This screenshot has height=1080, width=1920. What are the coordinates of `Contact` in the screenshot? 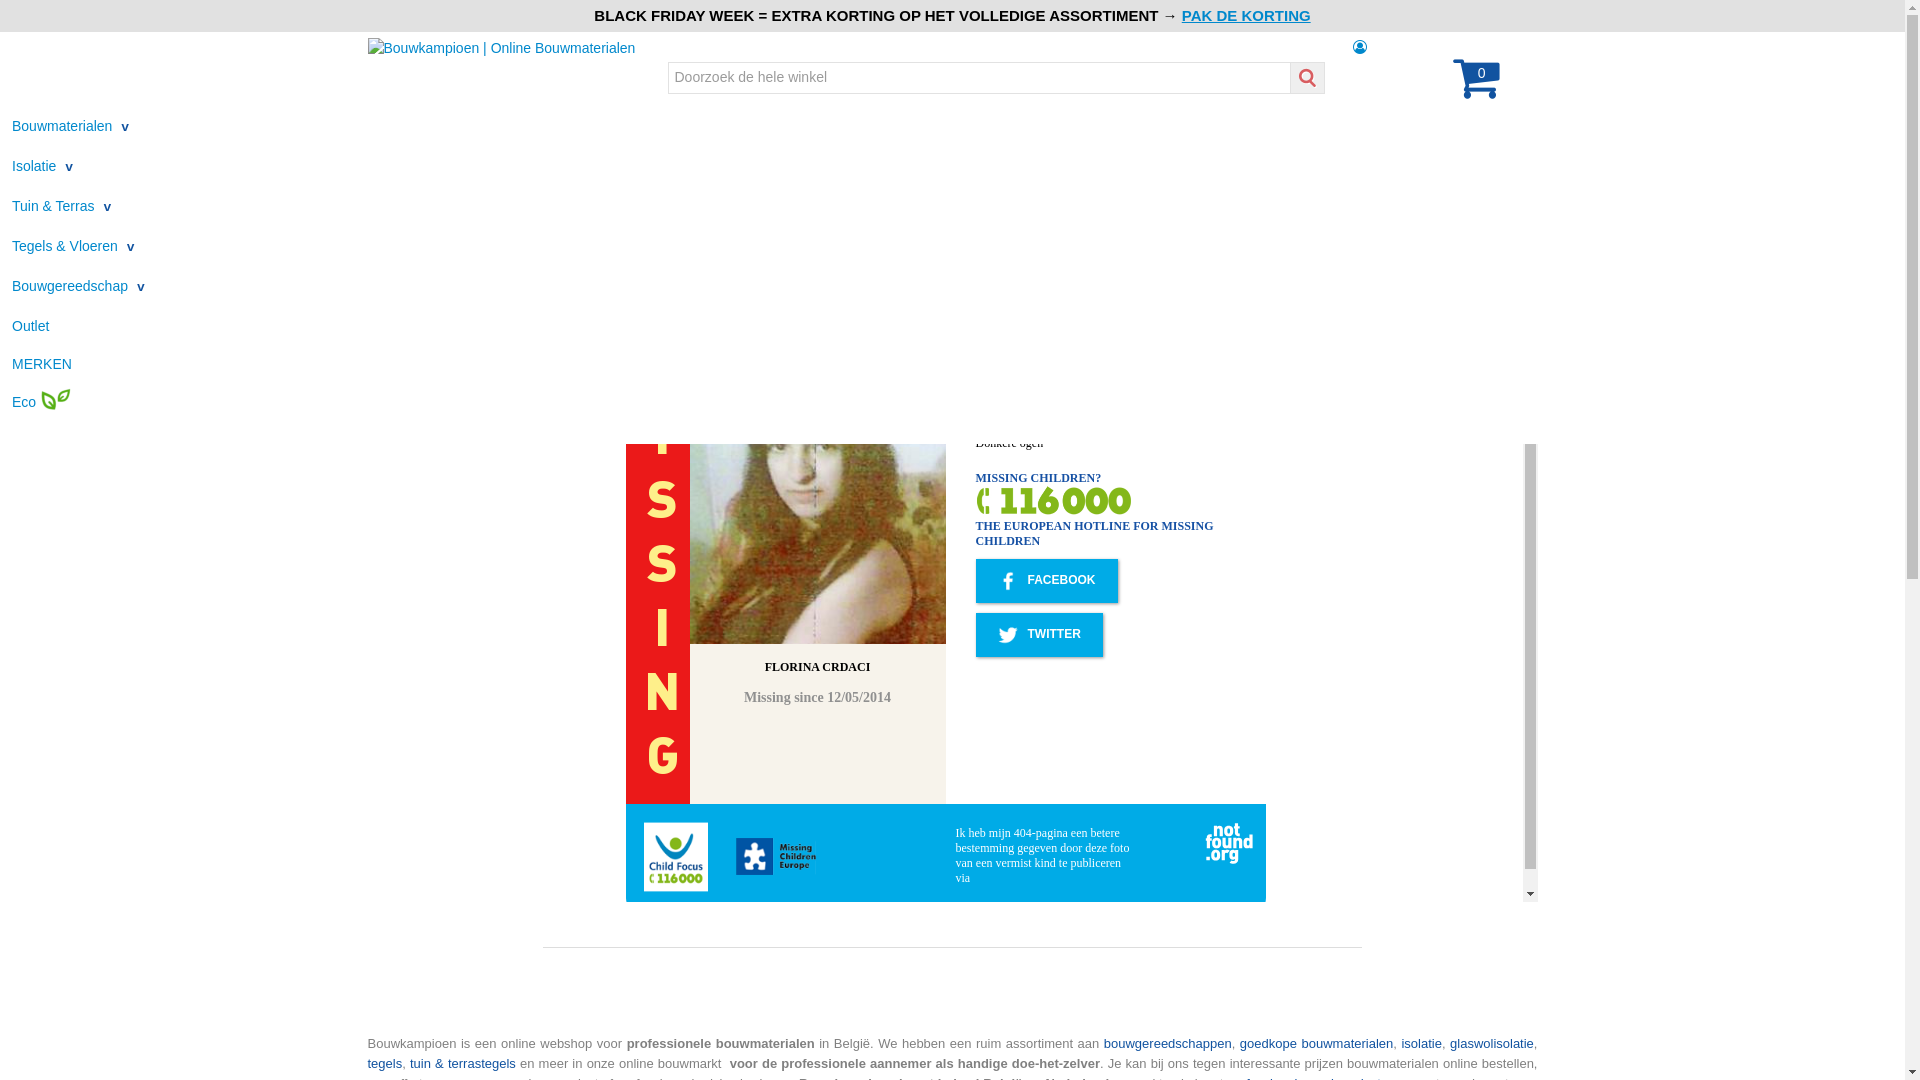 It's located at (461, 12).